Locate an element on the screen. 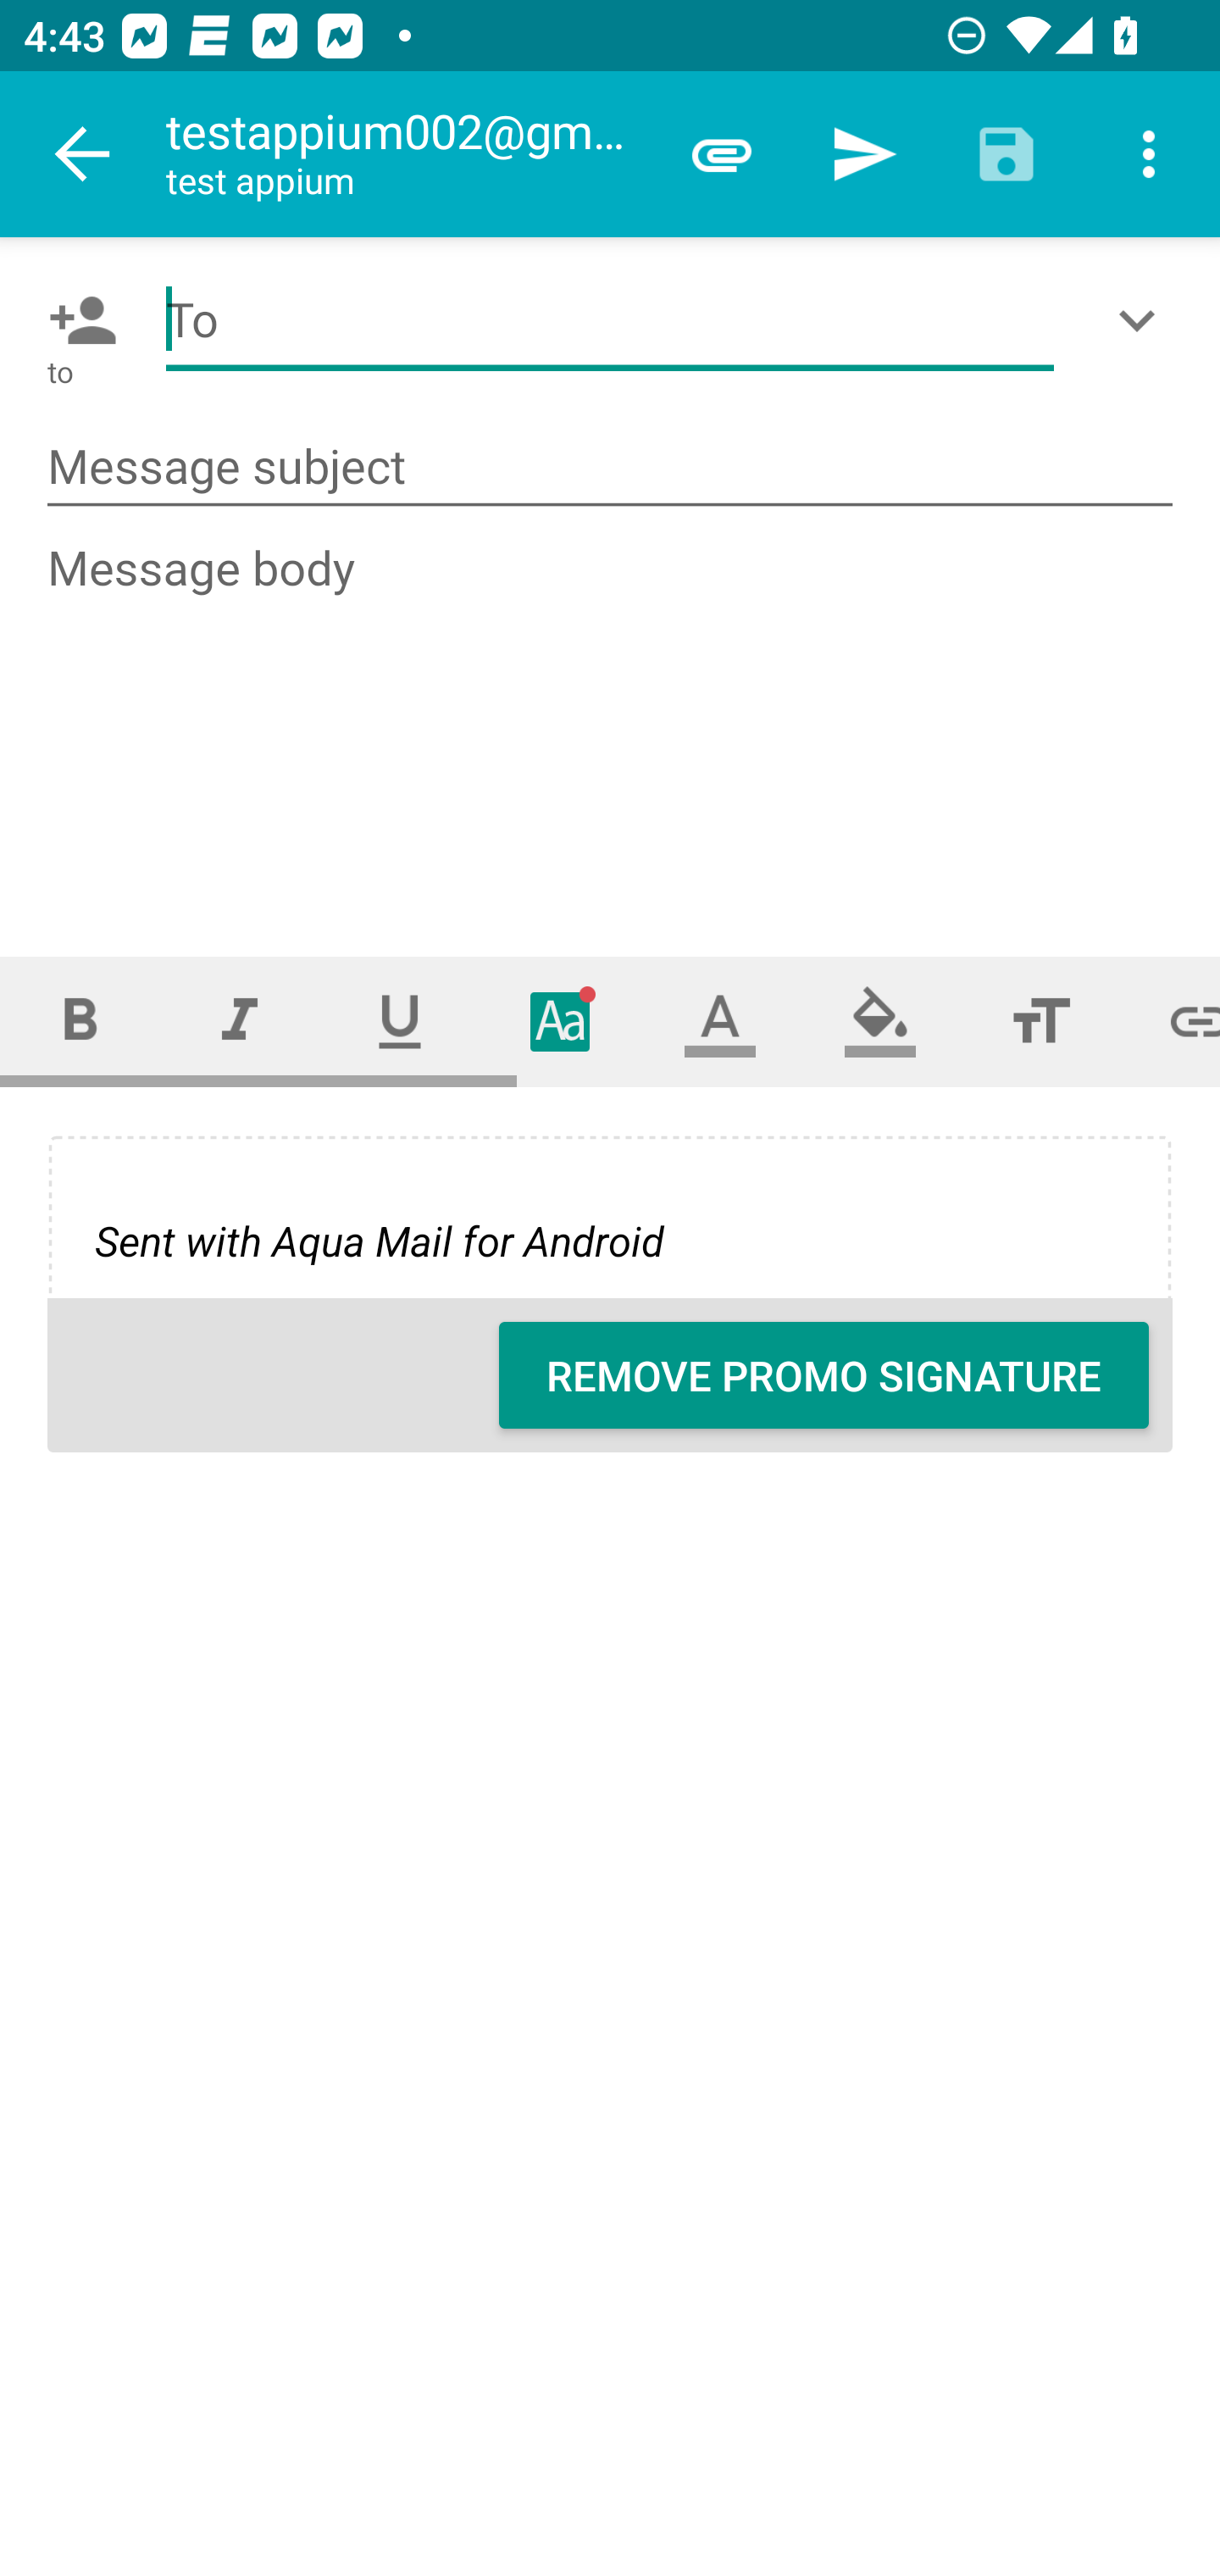 The width and height of the screenshot is (1220, 2576). Italic is located at coordinates (239, 1020).